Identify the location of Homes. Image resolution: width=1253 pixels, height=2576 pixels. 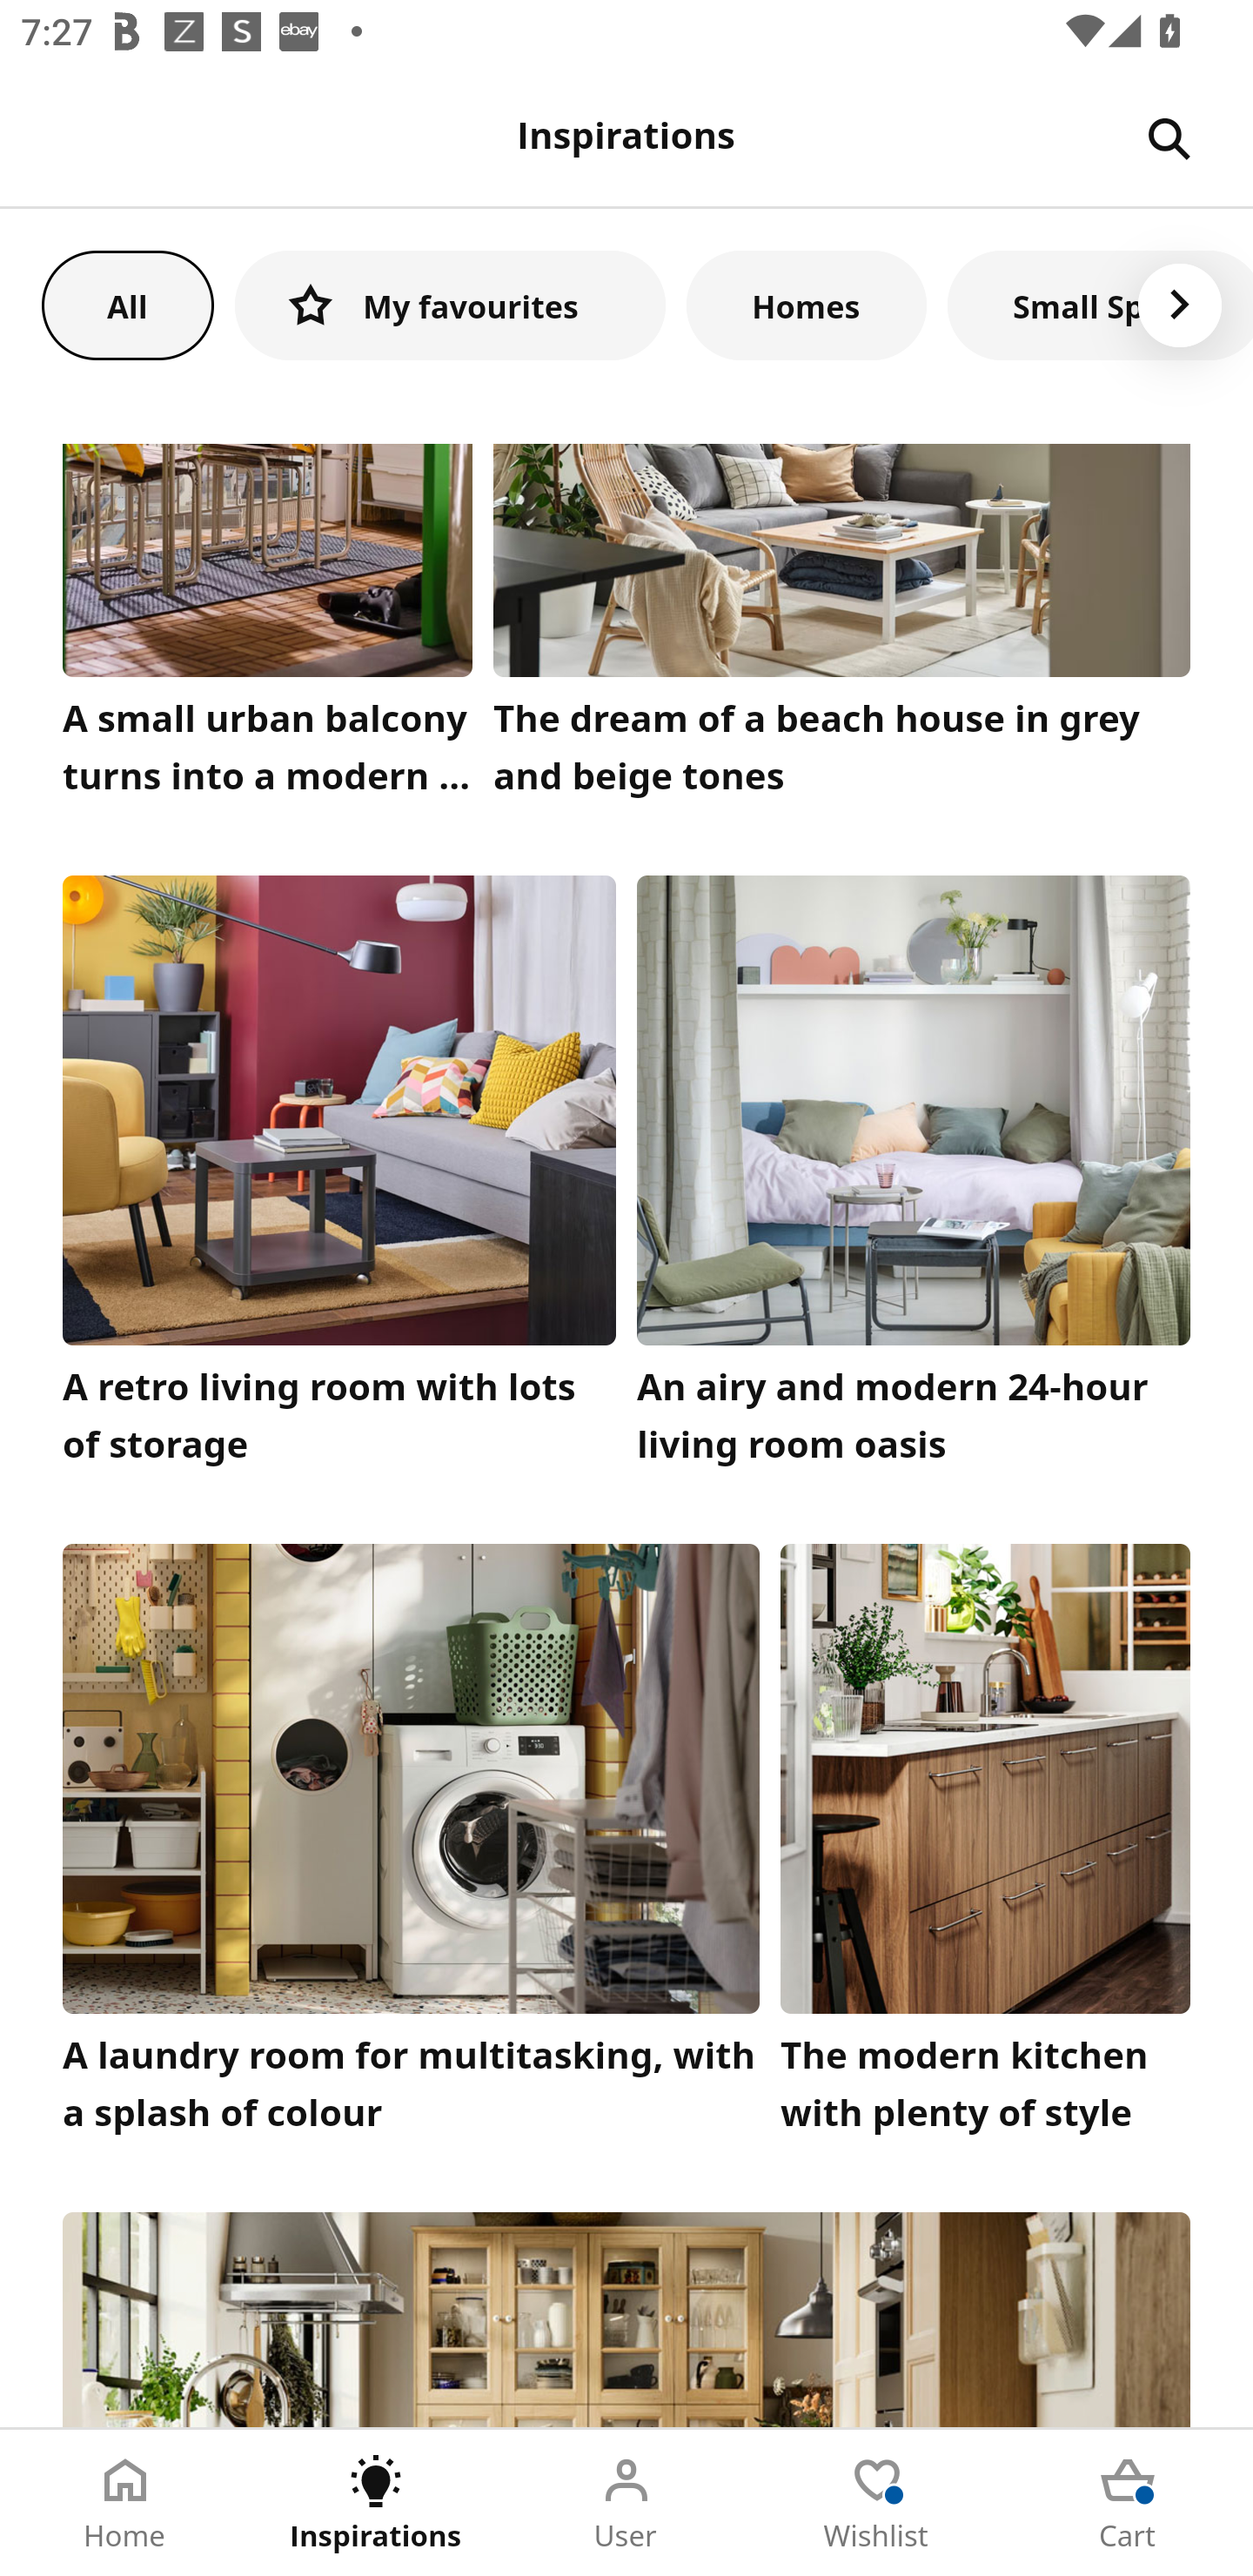
(807, 305).